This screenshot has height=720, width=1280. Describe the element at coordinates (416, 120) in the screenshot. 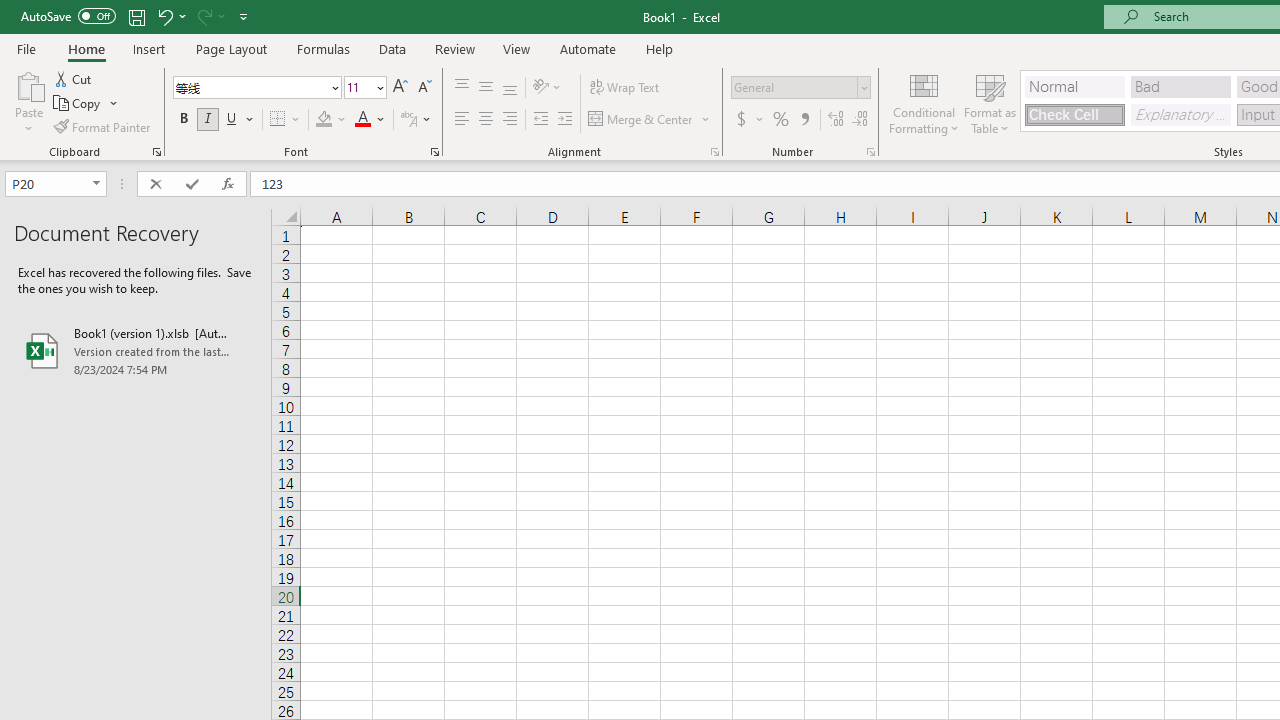

I see `Show Phonetic Field` at that location.